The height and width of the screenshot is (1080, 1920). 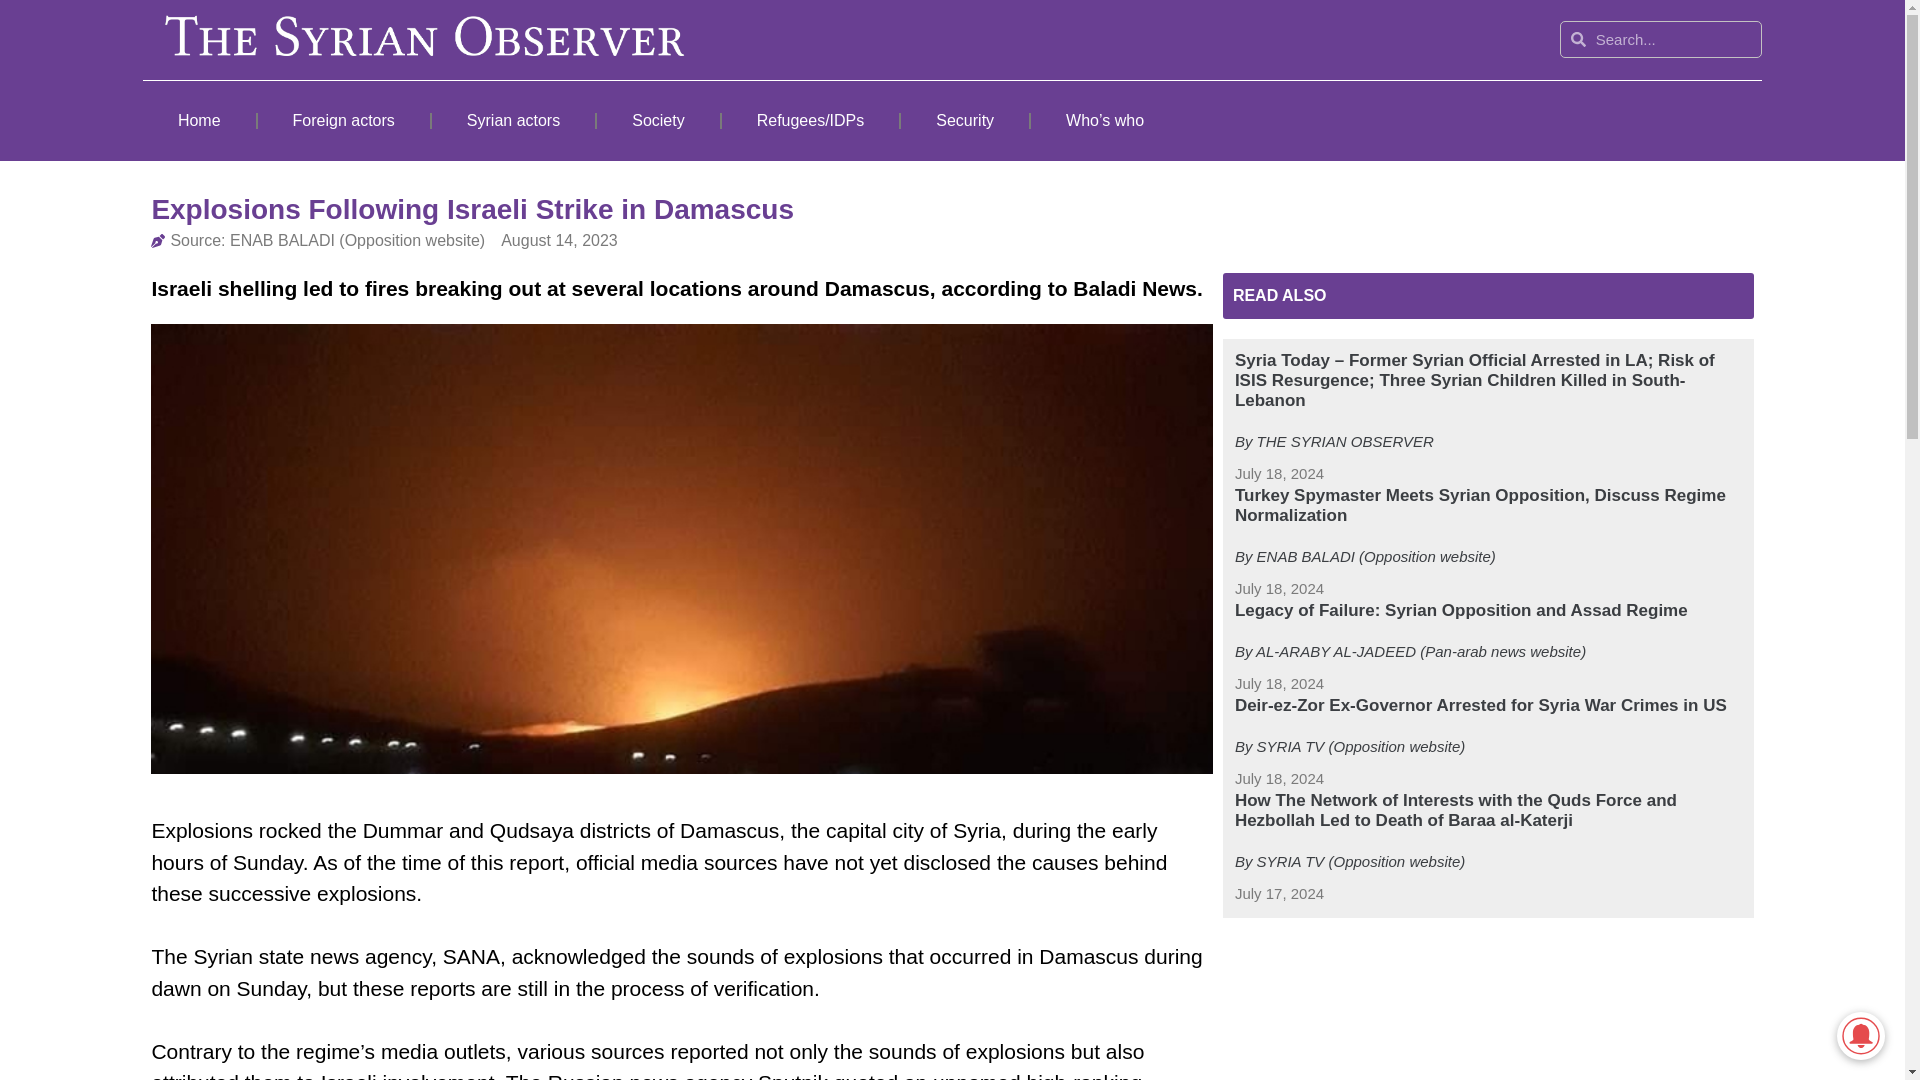 What do you see at coordinates (964, 120) in the screenshot?
I see `Security` at bounding box center [964, 120].